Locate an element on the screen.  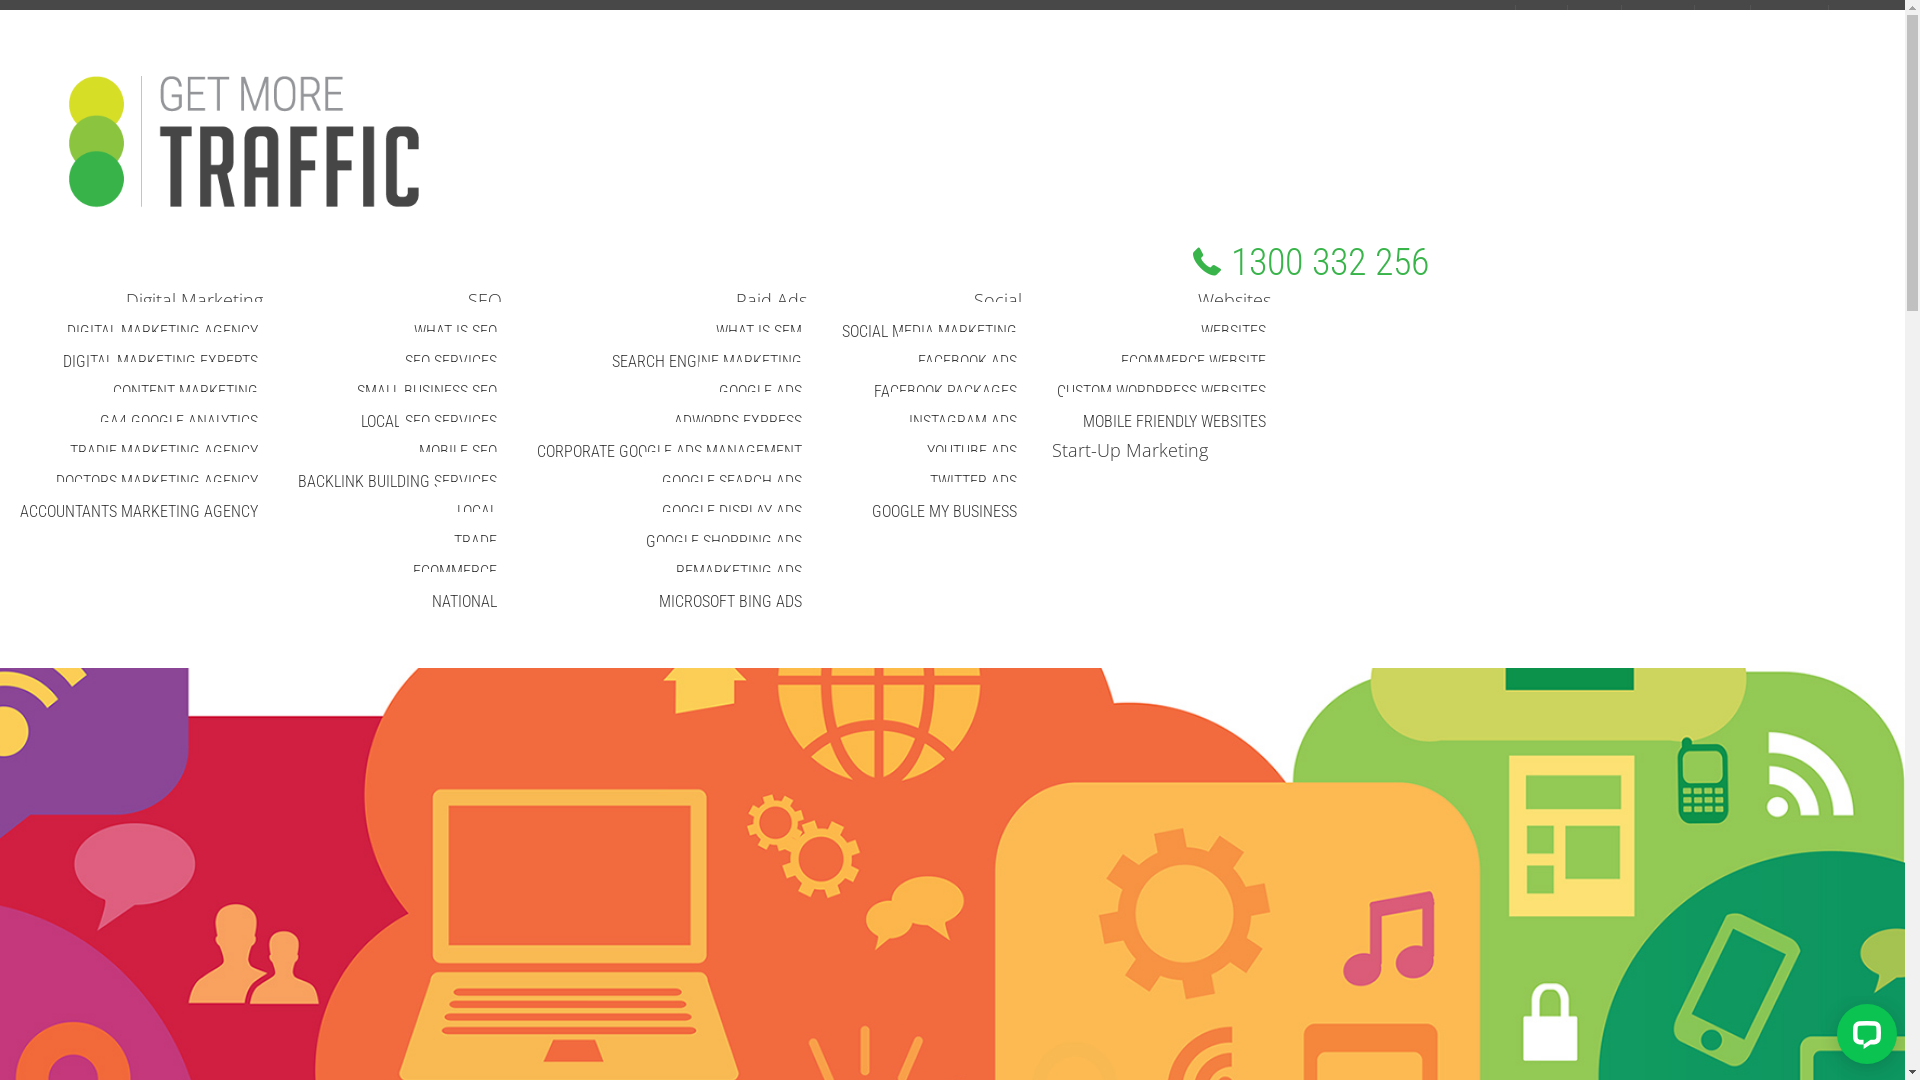
MICROSOFT BING ADS is located at coordinates (730, 602).